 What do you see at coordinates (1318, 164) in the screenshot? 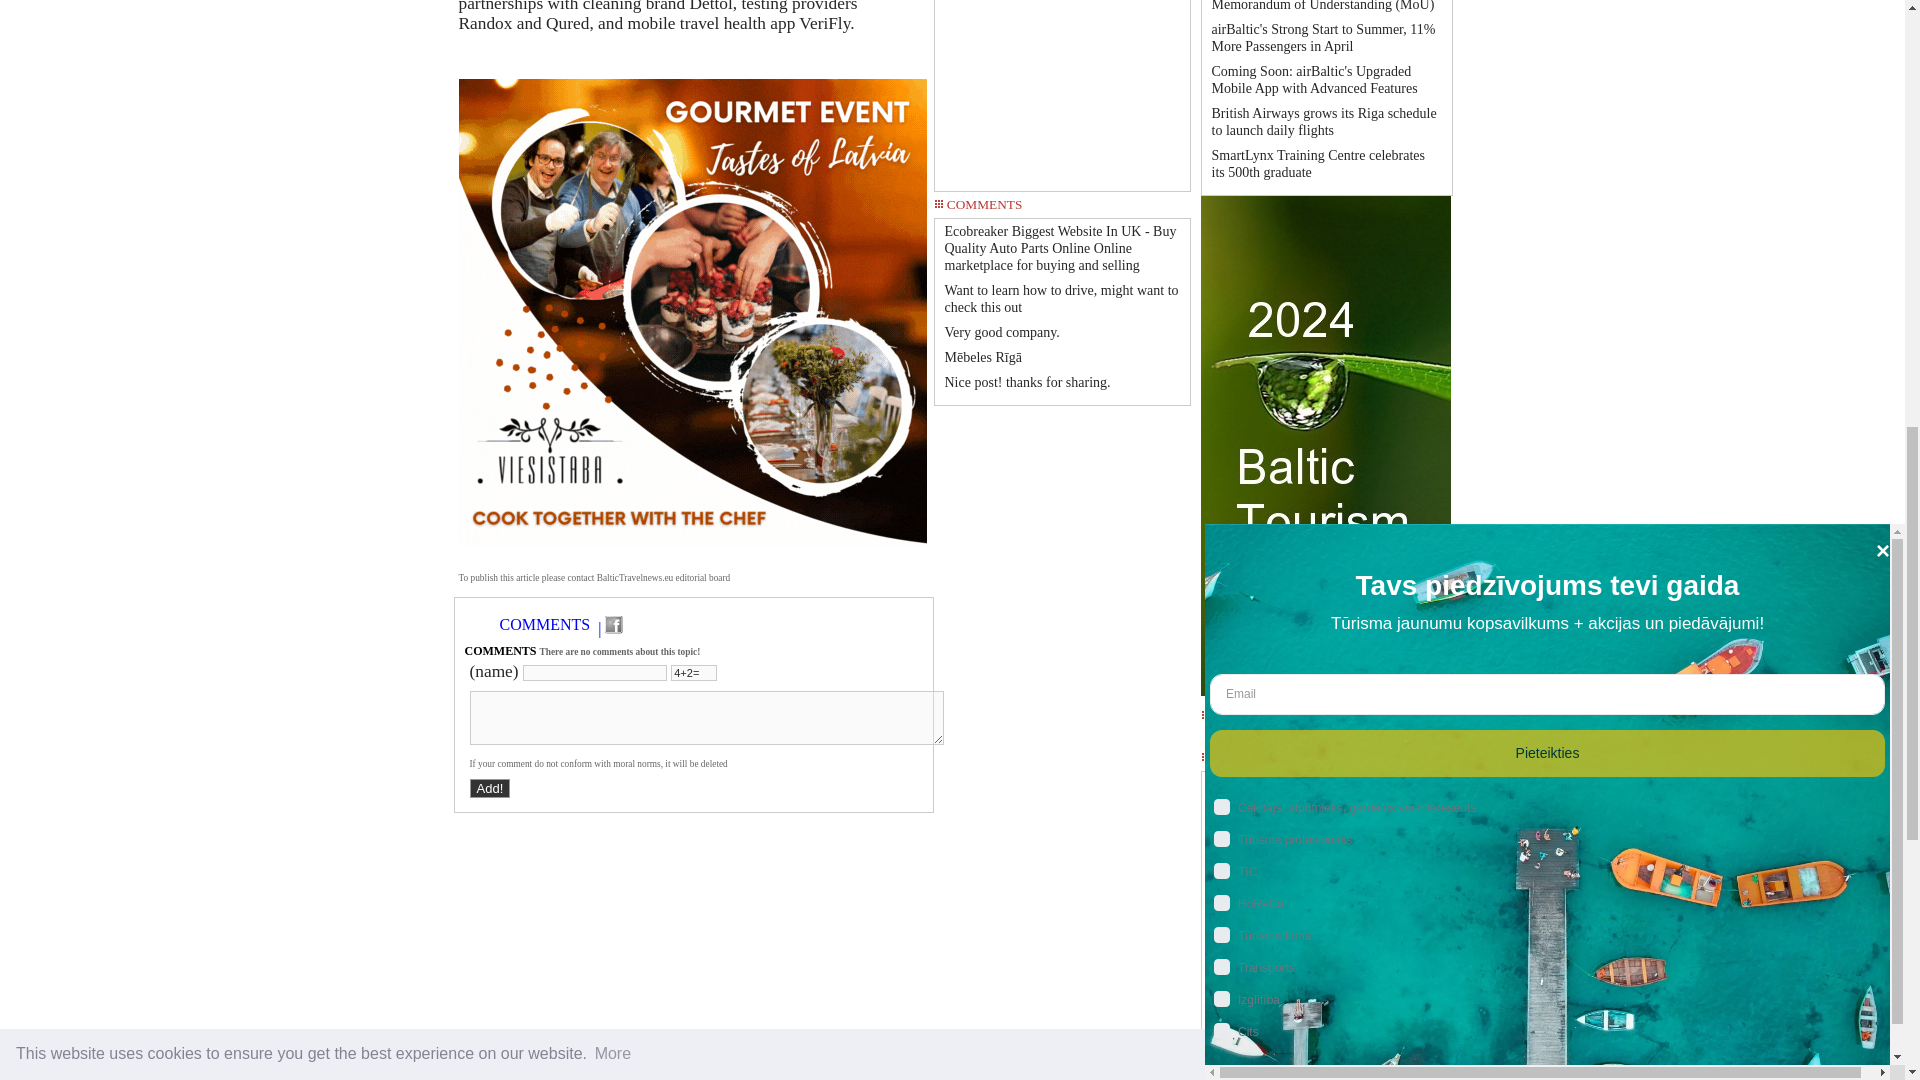
I see `SmartLynx Training Centre celebrates its 500th graduate` at bounding box center [1318, 164].